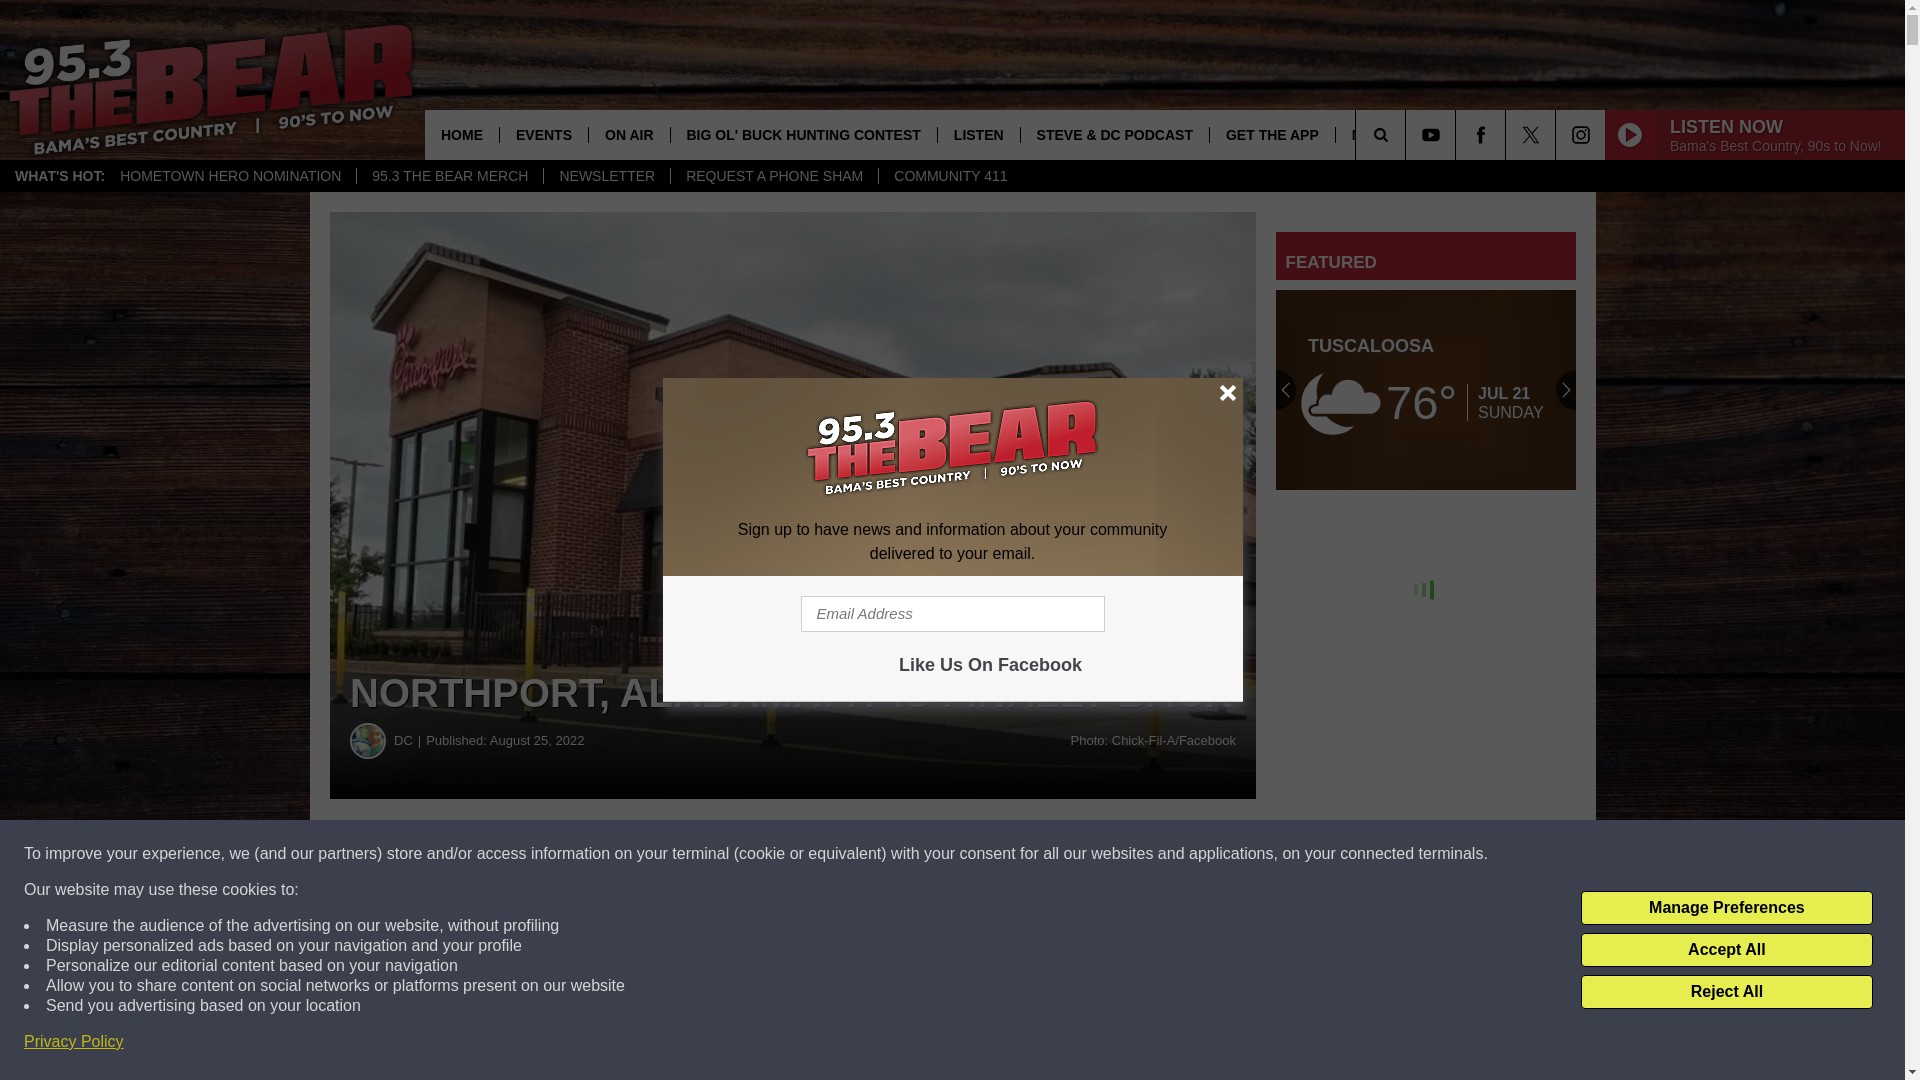 This screenshot has height=1080, width=1920. What do you see at coordinates (1408, 134) in the screenshot?
I see `SEARCH` at bounding box center [1408, 134].